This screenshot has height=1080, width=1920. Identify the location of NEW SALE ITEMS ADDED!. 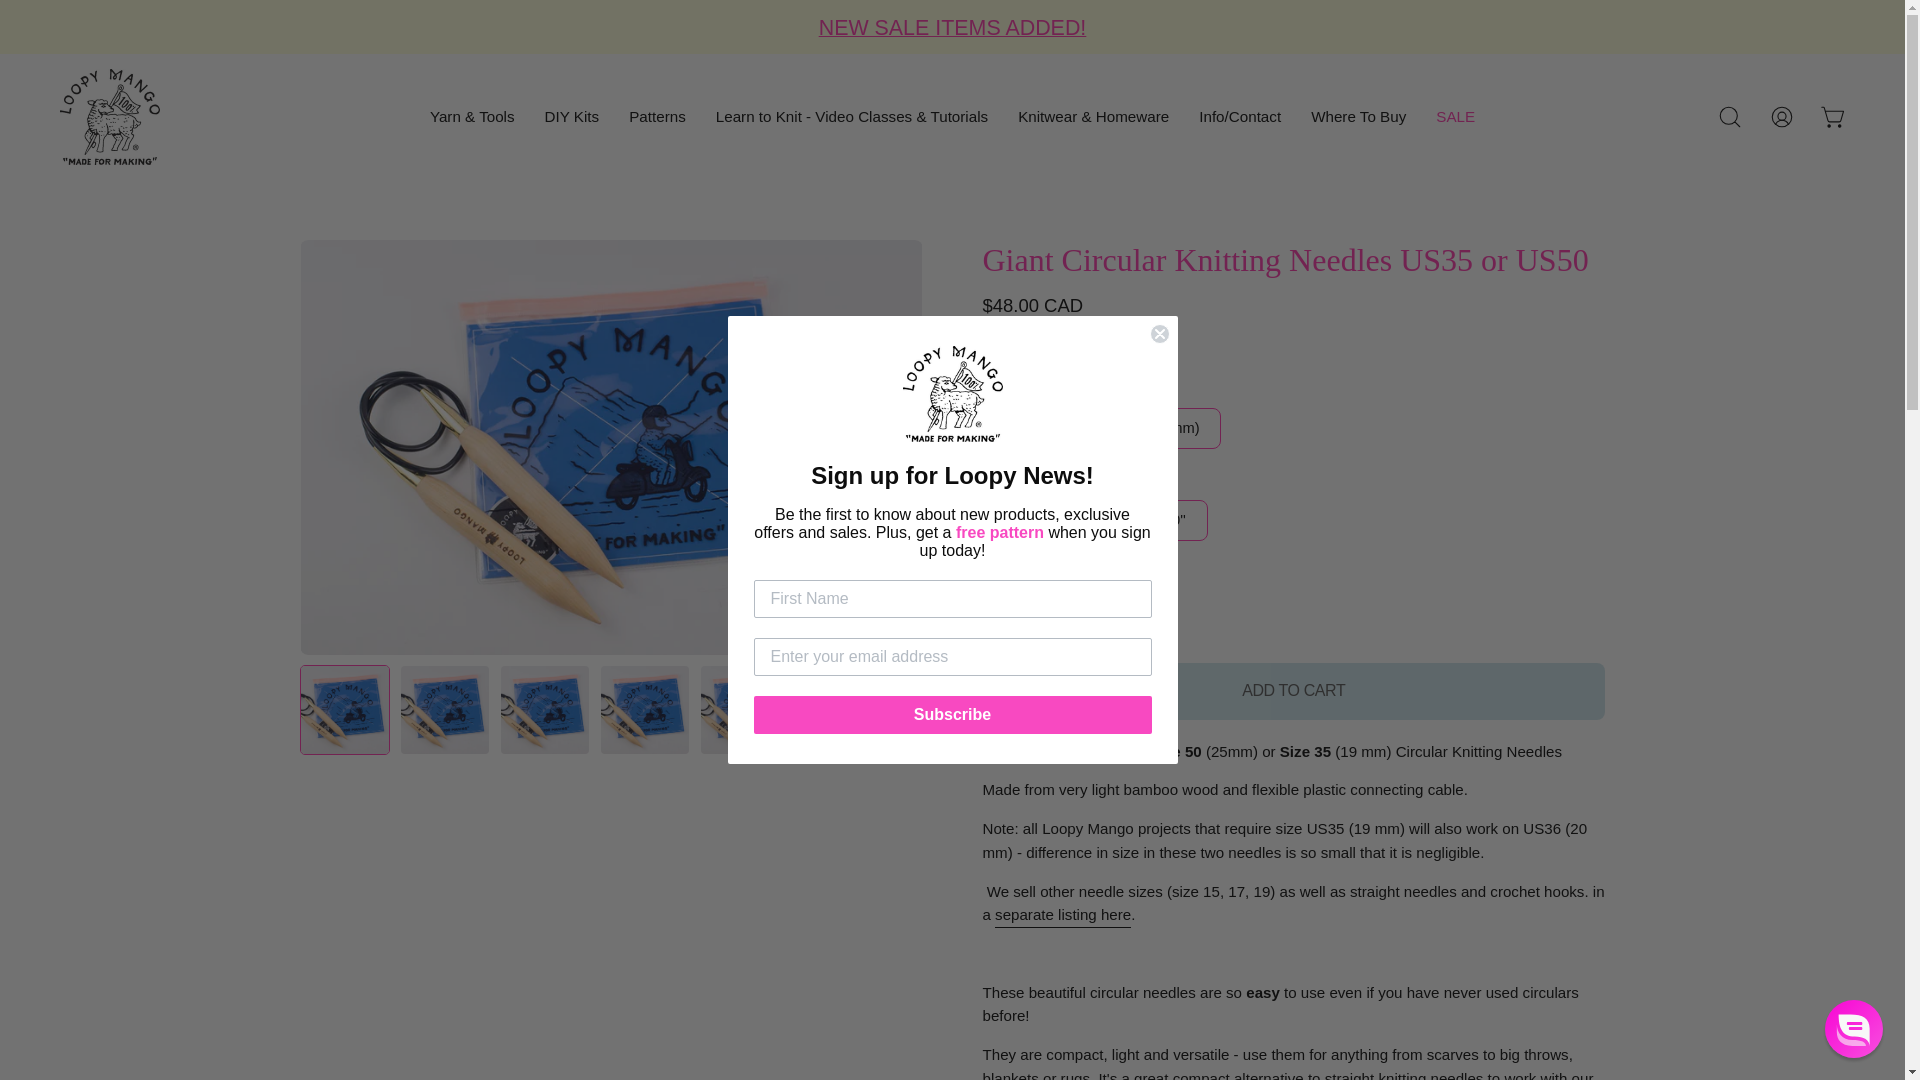
(952, 28).